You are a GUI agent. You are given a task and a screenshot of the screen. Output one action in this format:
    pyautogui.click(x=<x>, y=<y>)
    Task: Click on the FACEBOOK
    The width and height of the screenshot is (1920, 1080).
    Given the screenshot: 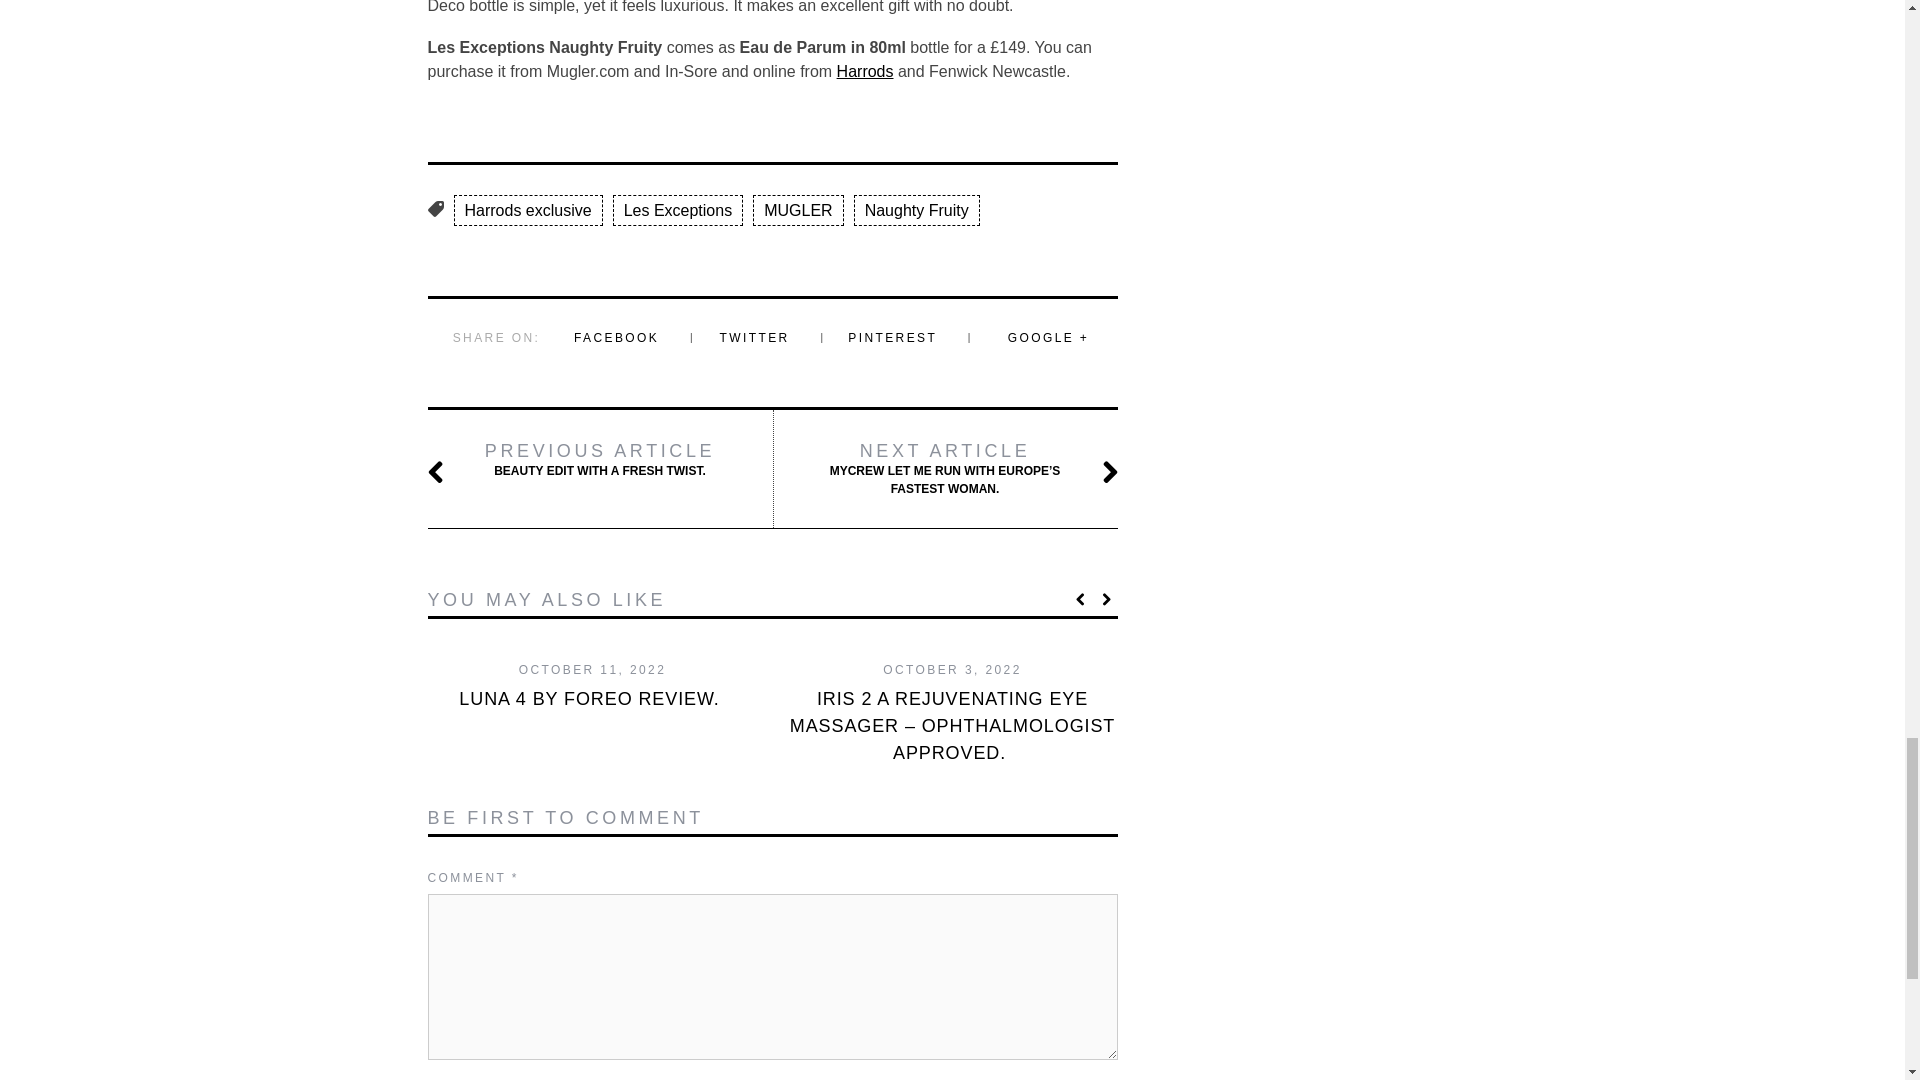 What is the action you would take?
    pyautogui.click(x=616, y=337)
    